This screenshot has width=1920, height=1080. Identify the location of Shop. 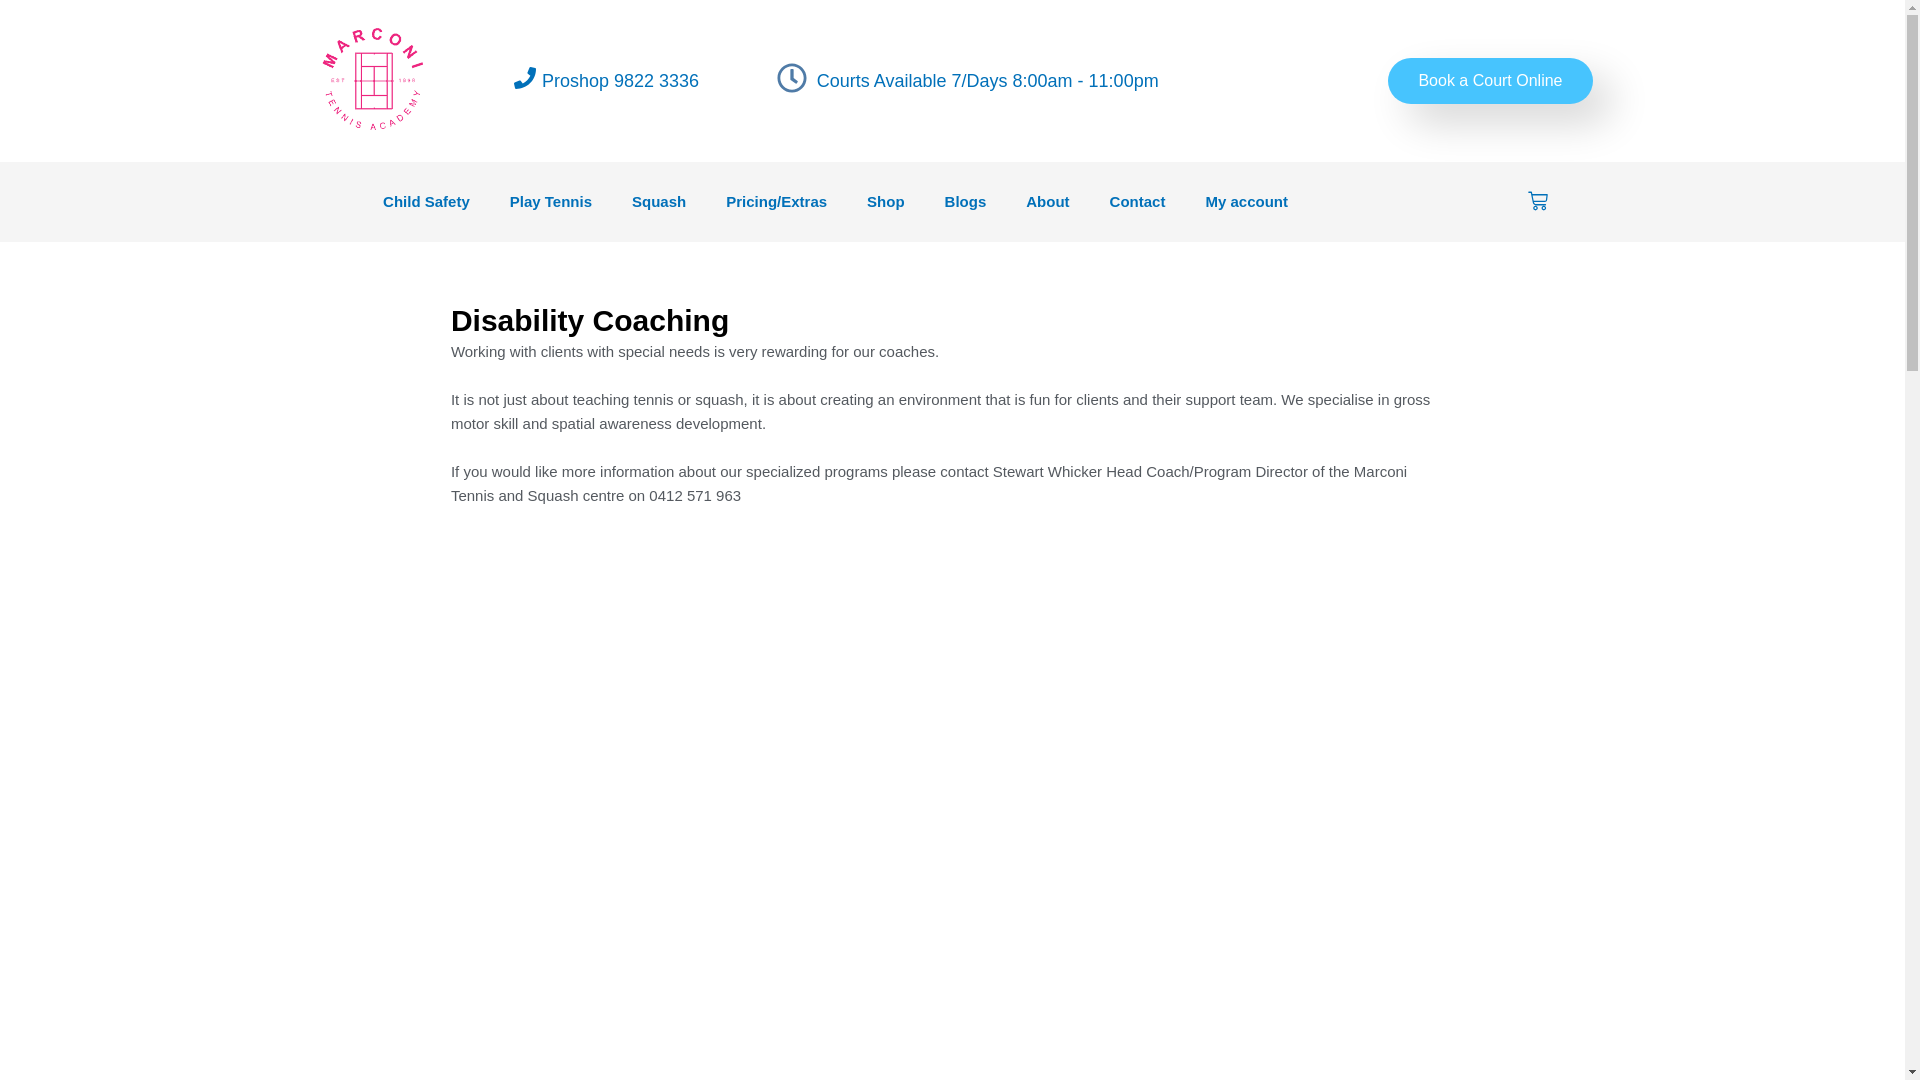
(886, 202).